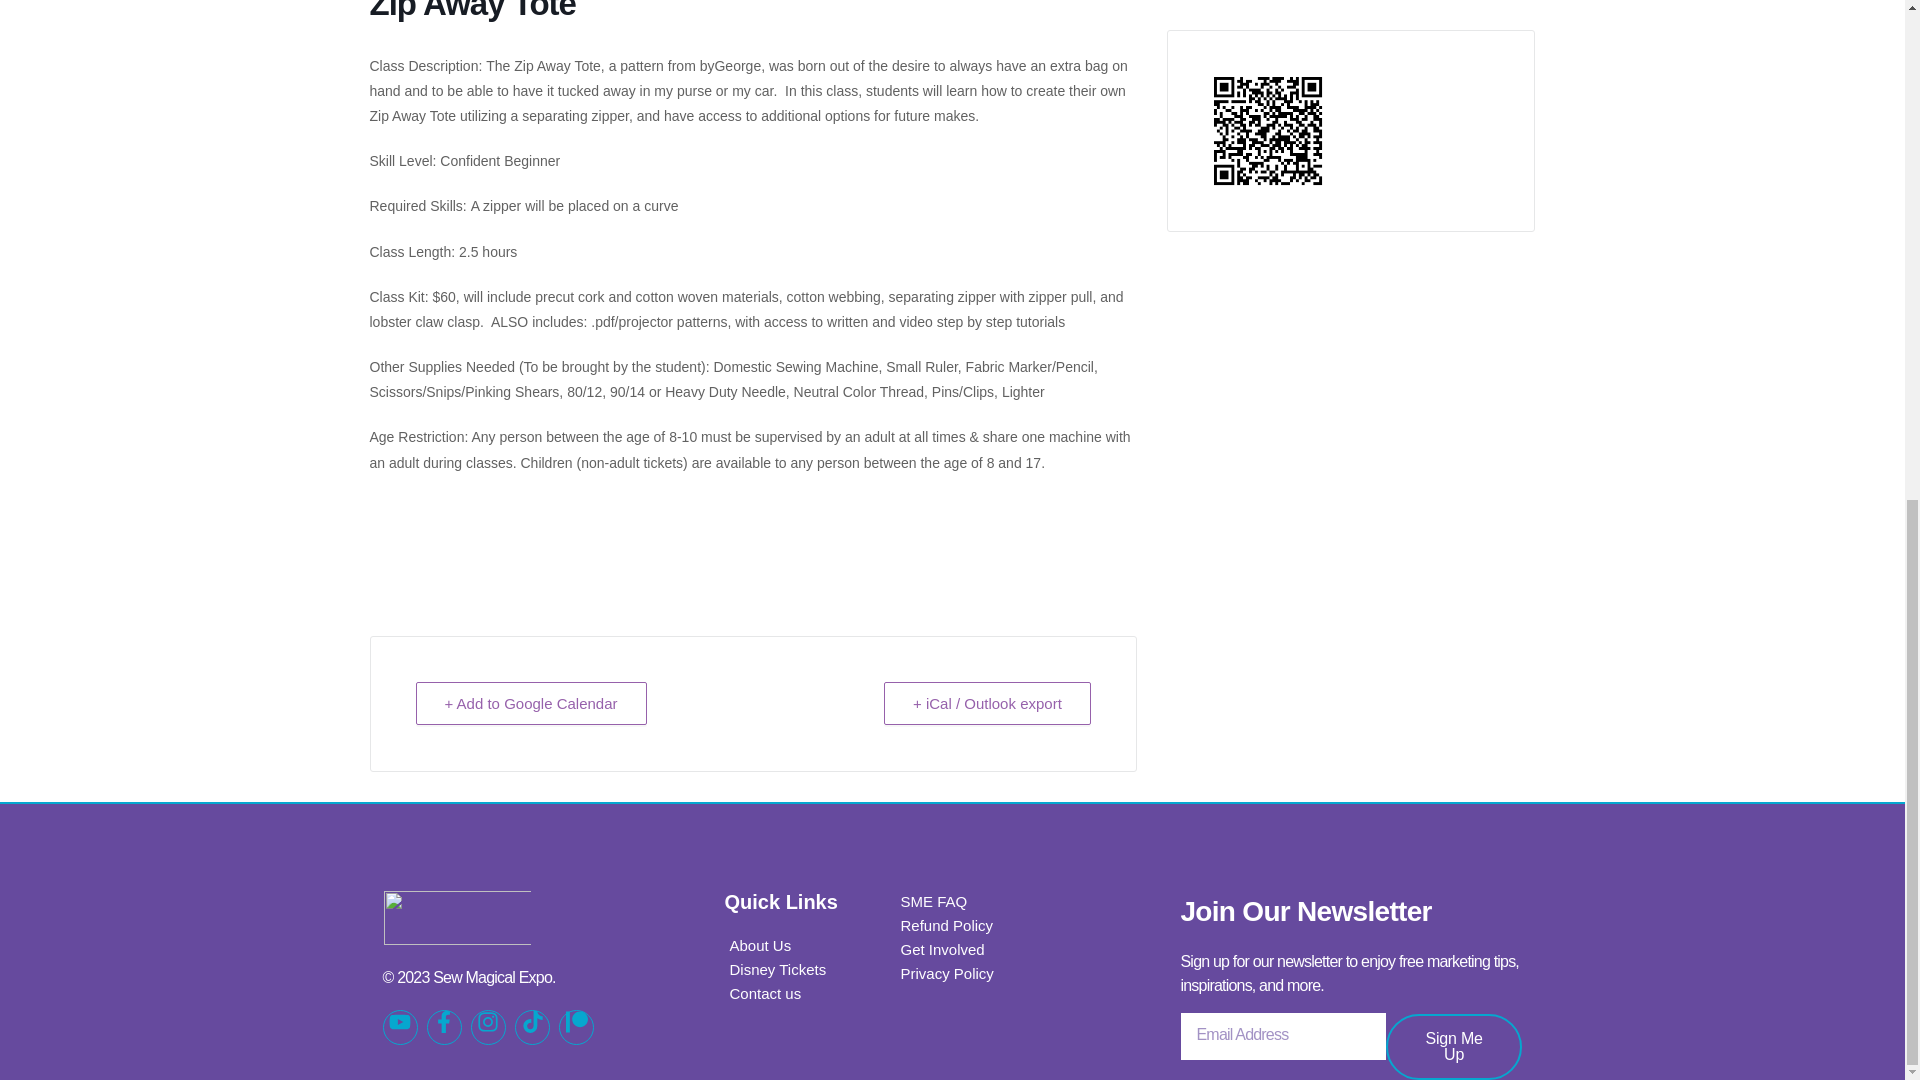  I want to click on SME FAQ, so click(932, 901).